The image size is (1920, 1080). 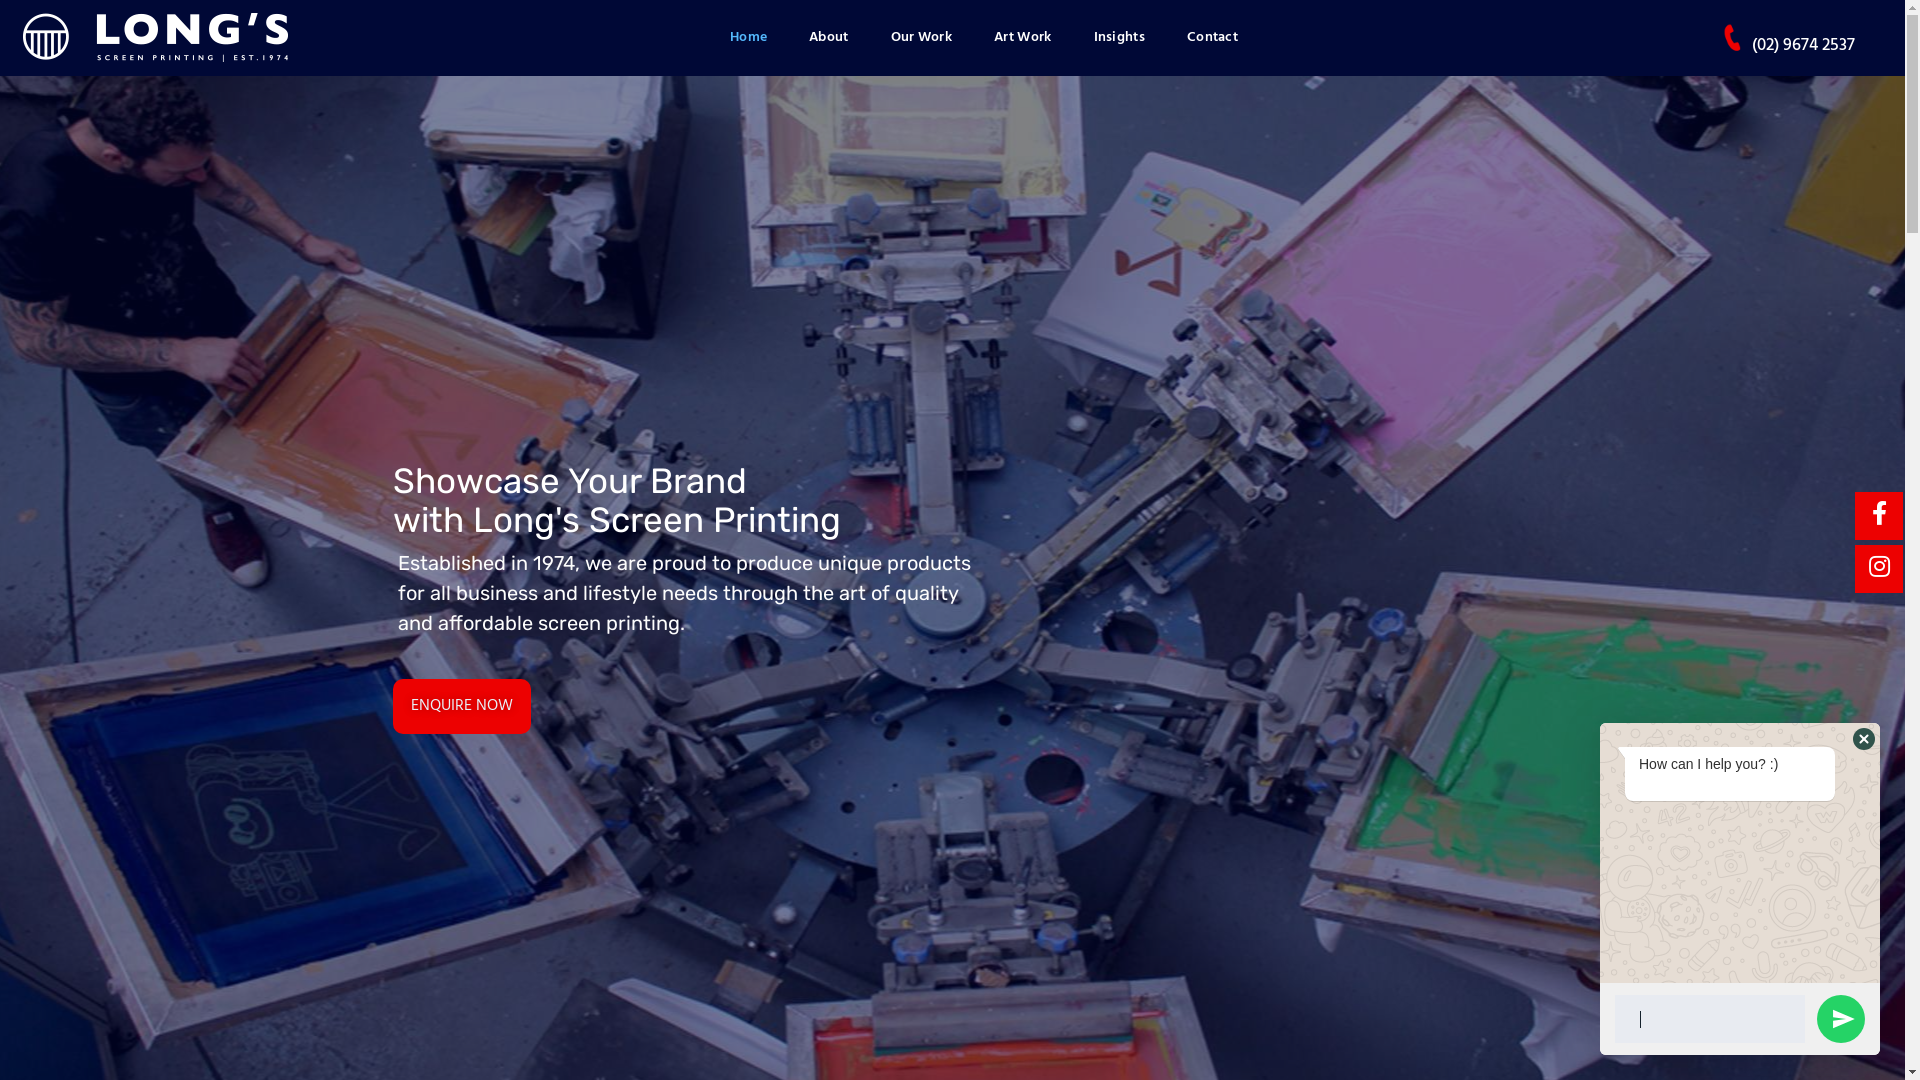 What do you see at coordinates (1804, 46) in the screenshot?
I see `(02) 9674 2537` at bounding box center [1804, 46].